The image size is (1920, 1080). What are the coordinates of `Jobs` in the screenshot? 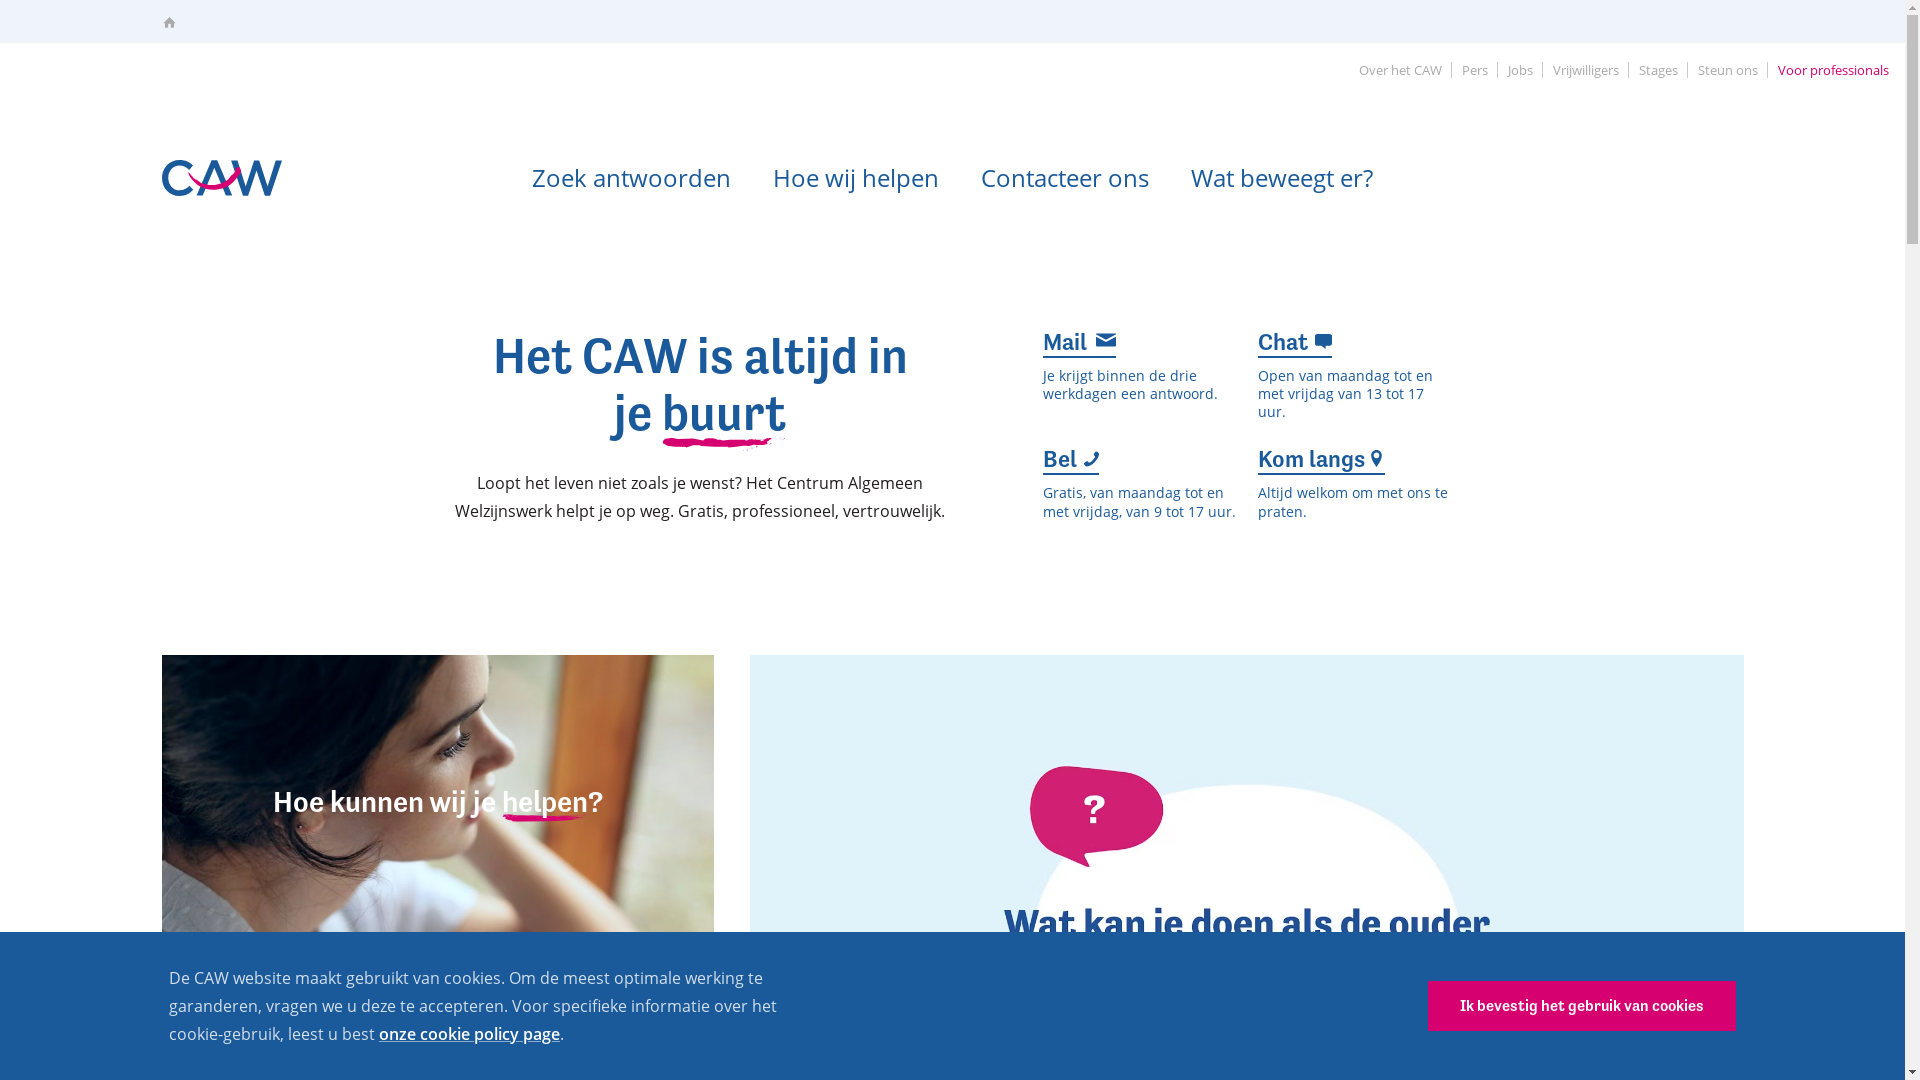 It's located at (1520, 70).